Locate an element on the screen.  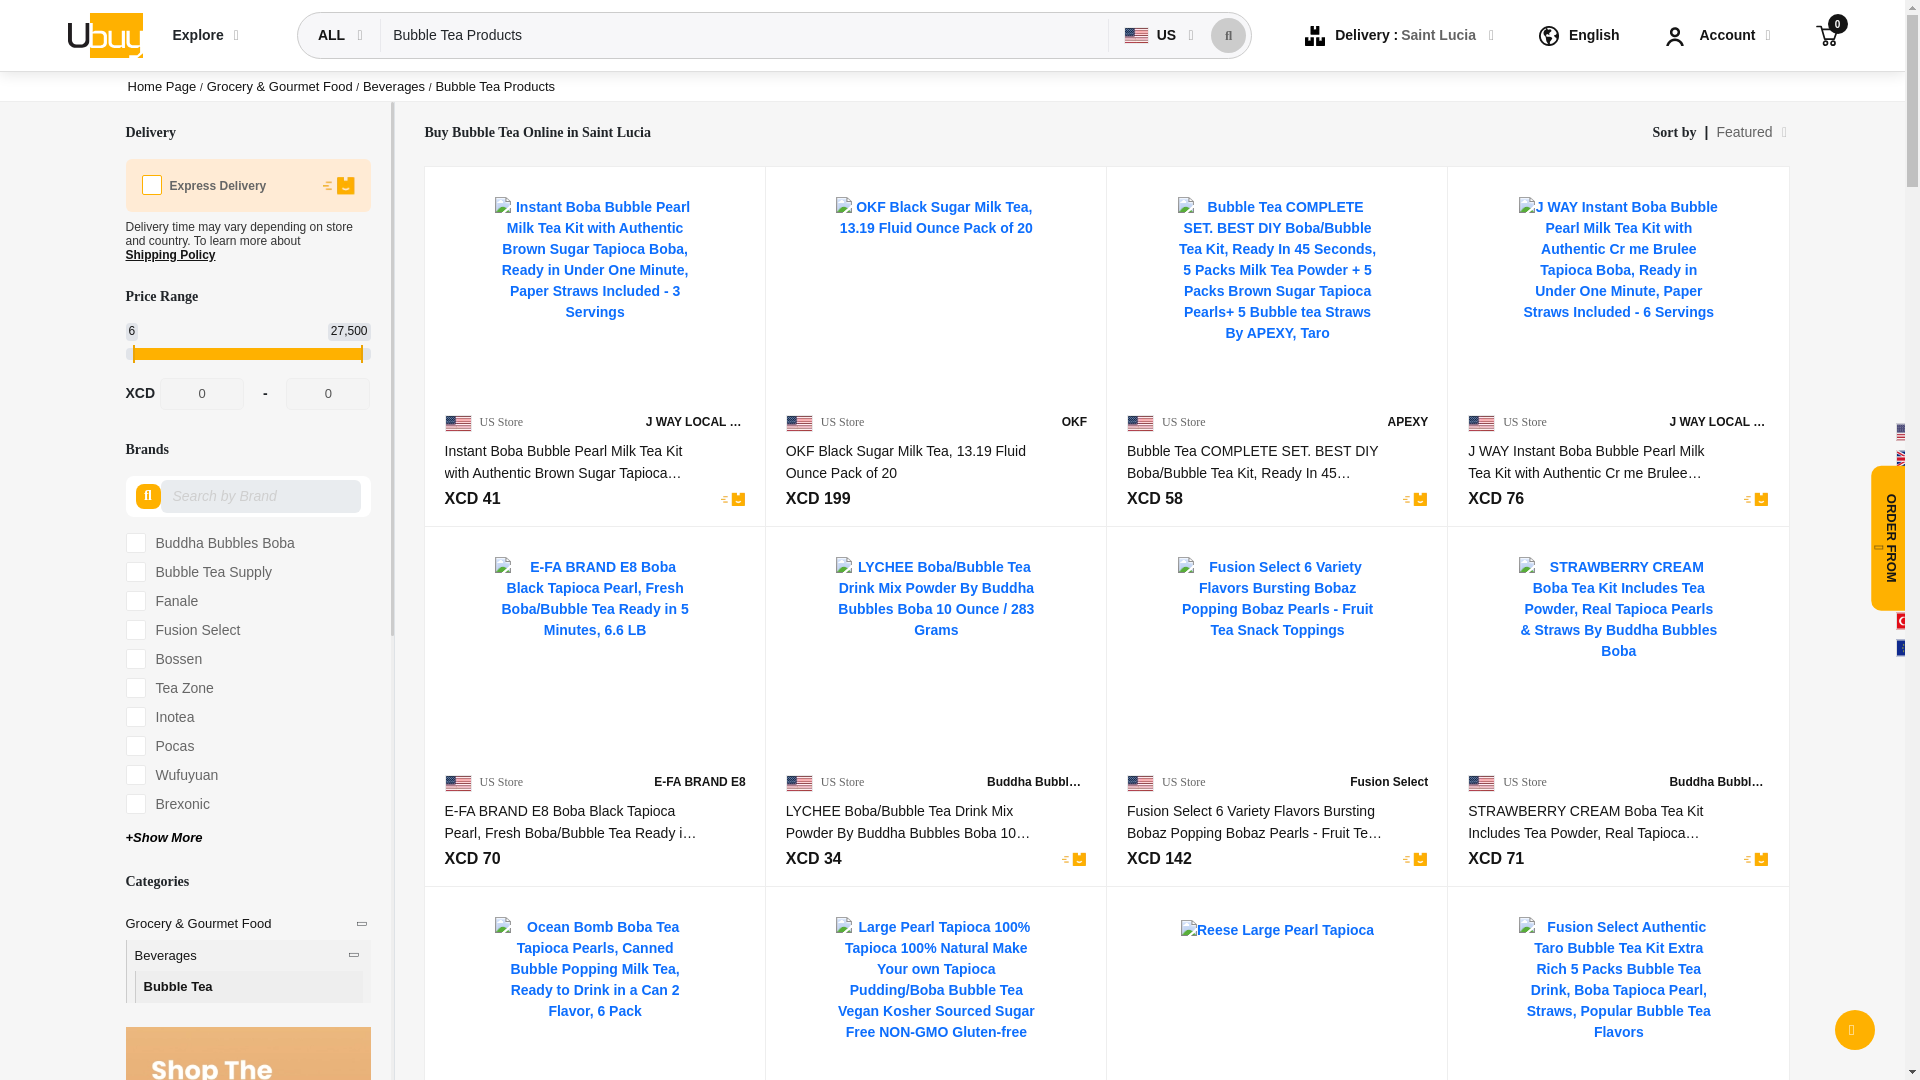
US is located at coordinates (1152, 35).